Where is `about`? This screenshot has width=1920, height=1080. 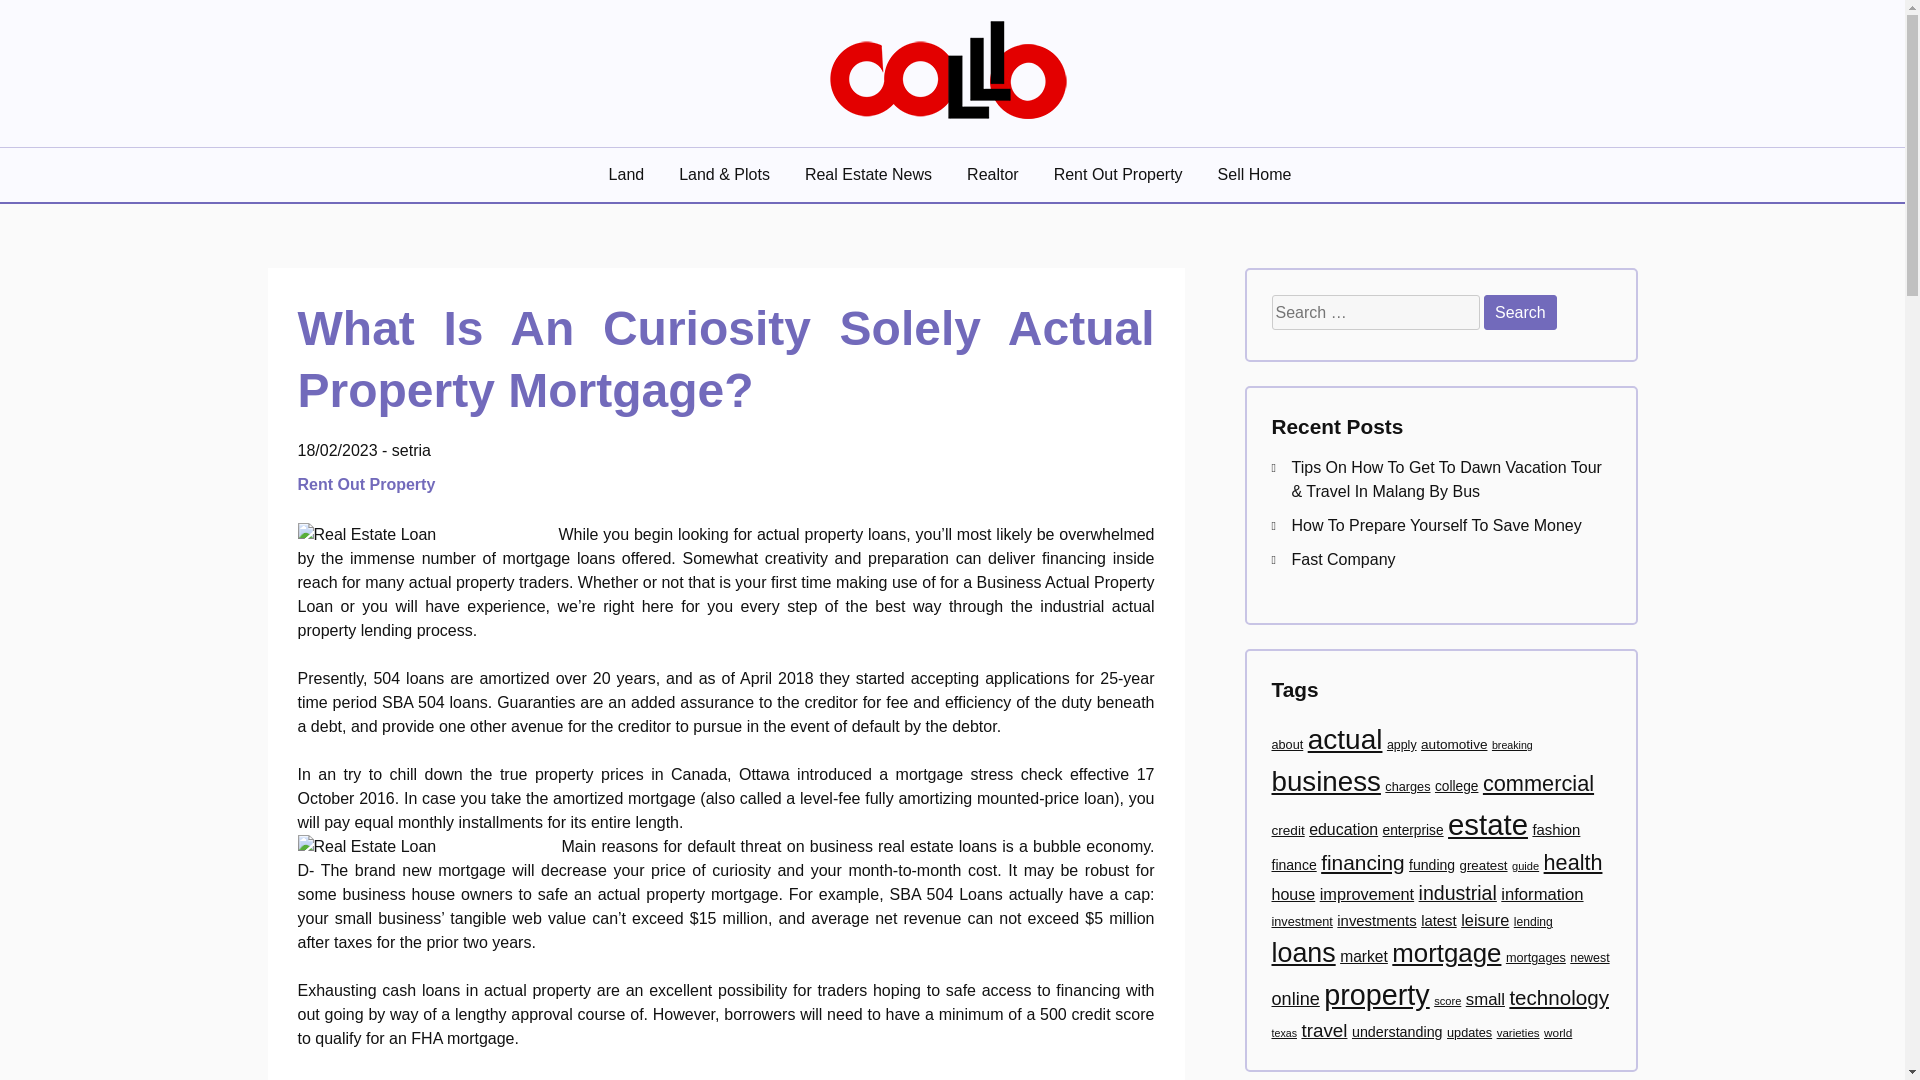
about is located at coordinates (1287, 744).